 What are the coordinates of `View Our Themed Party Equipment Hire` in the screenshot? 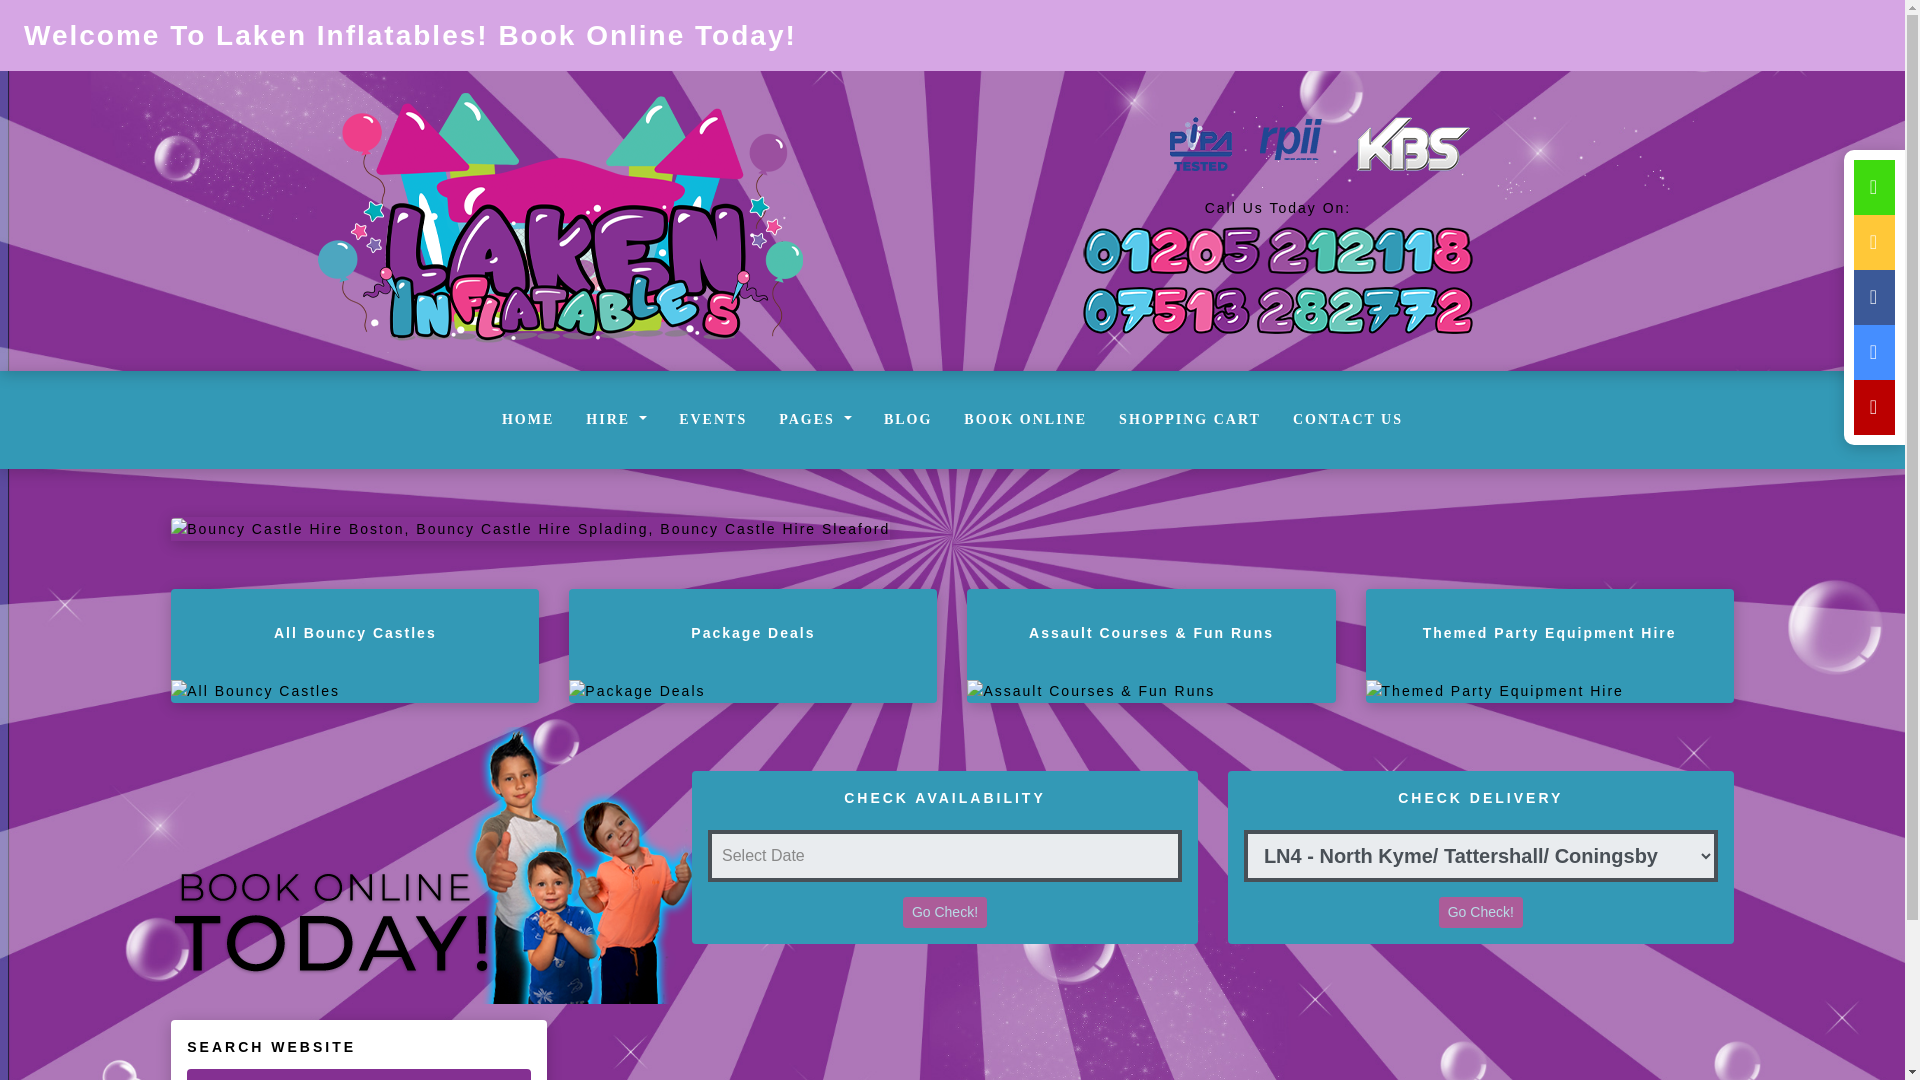 It's located at (1549, 691).